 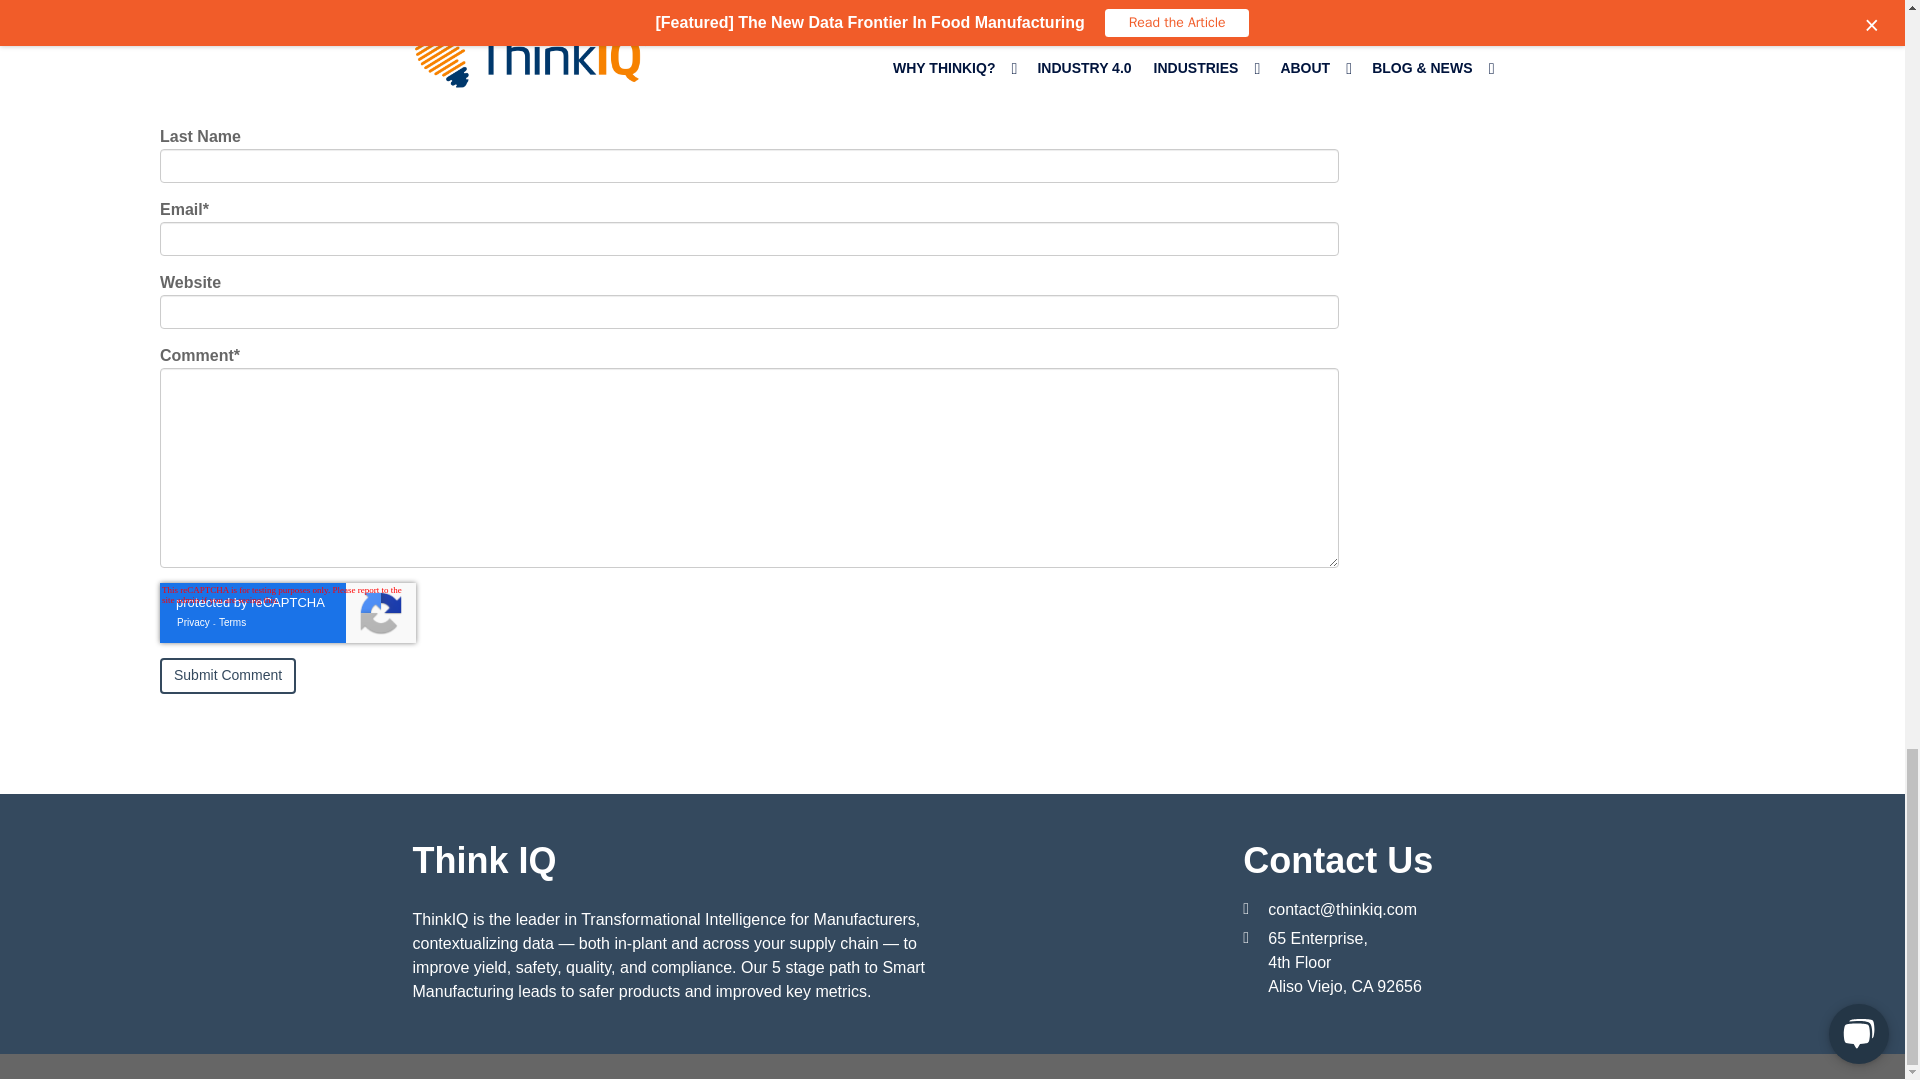 What do you see at coordinates (288, 612) in the screenshot?
I see `reCAPTCHA` at bounding box center [288, 612].